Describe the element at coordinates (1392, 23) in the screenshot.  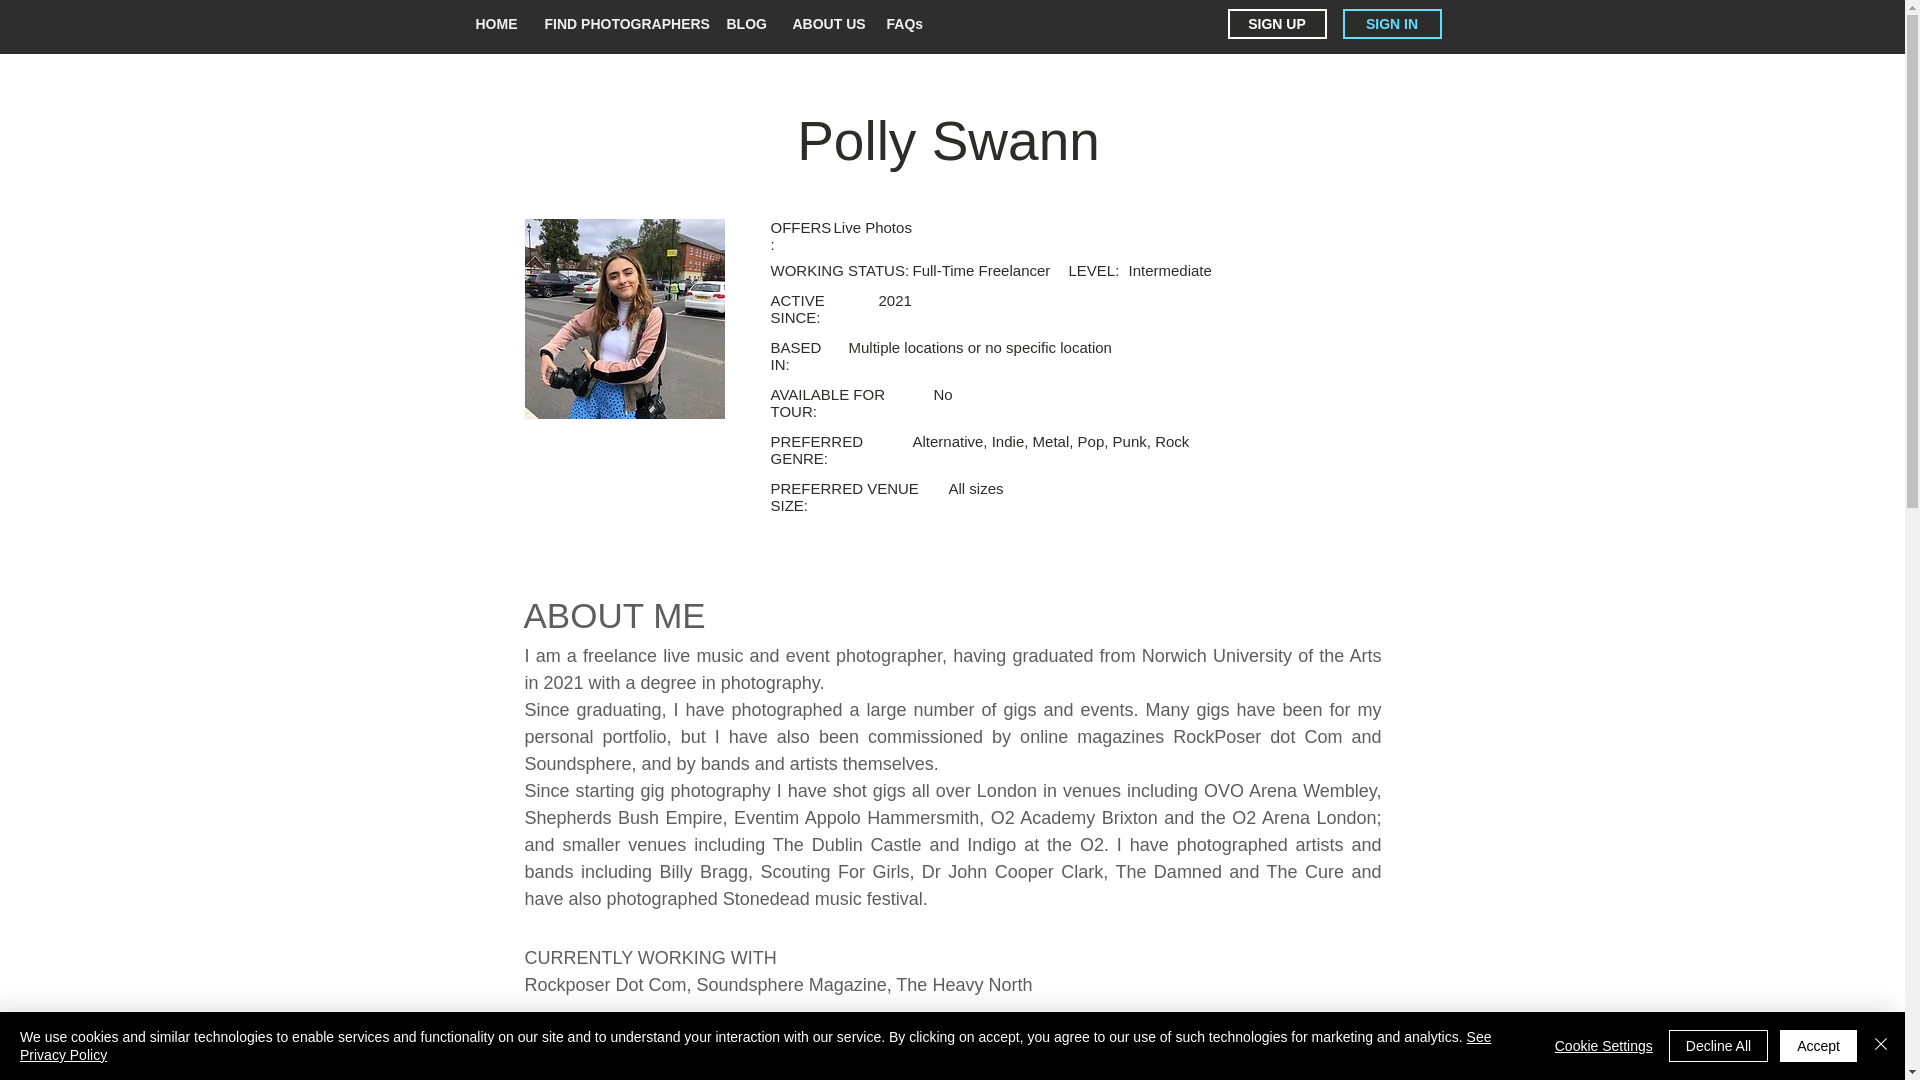
I see `SIGN IN` at that location.